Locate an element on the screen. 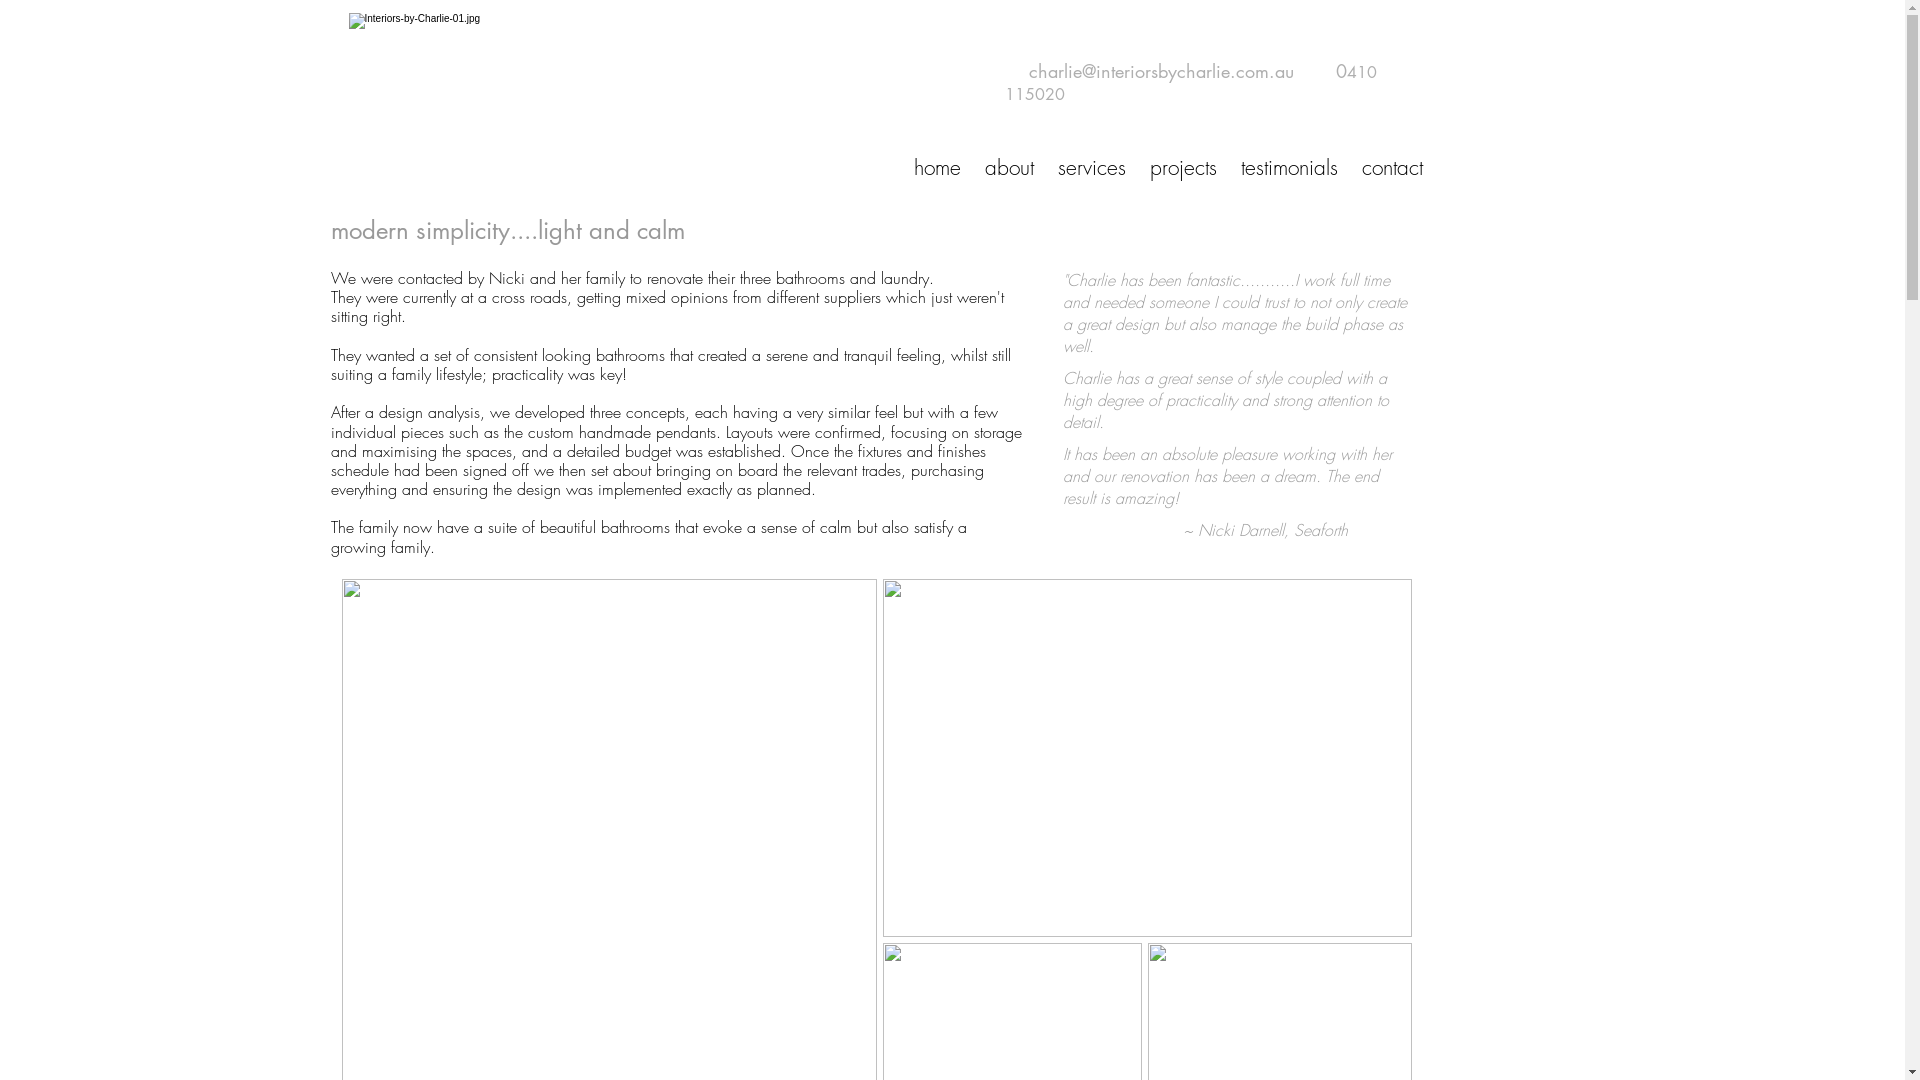 This screenshot has width=1920, height=1080. home is located at coordinates (937, 166).